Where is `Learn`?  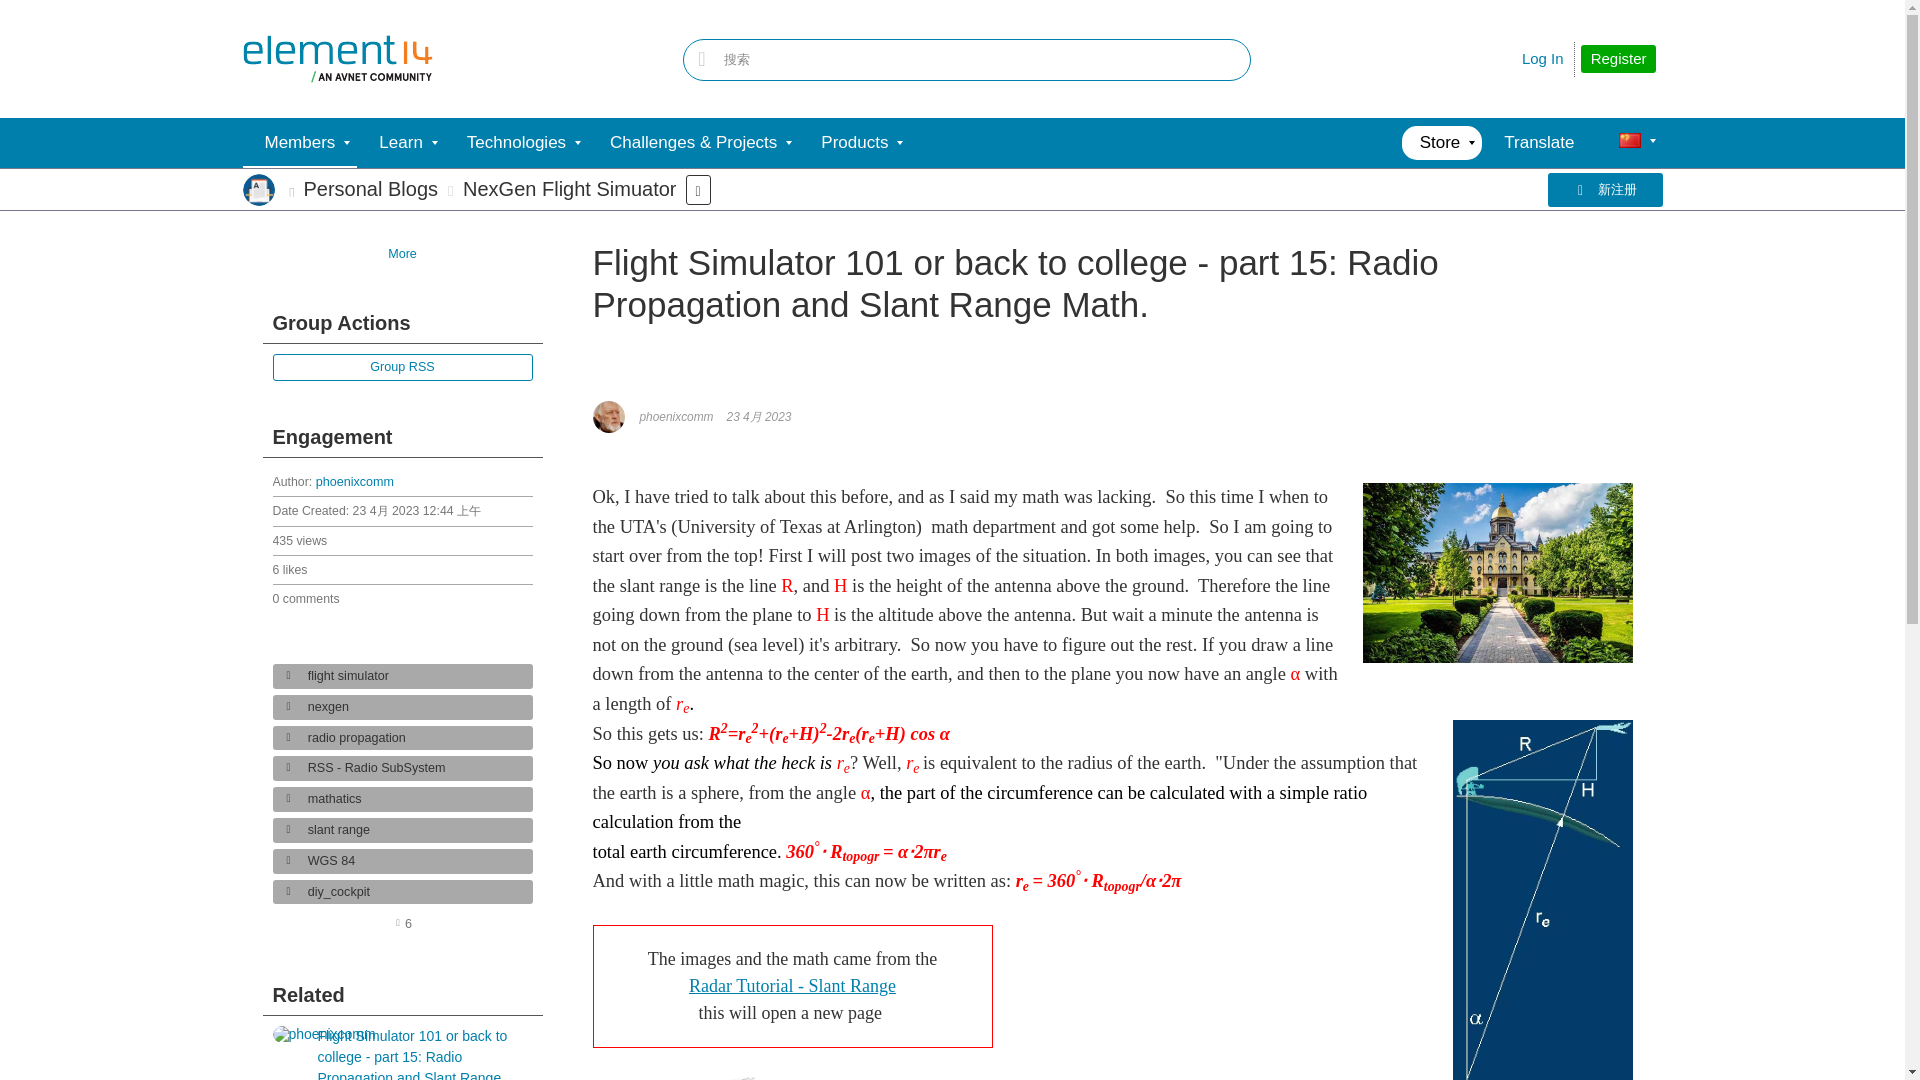 Learn is located at coordinates (400, 142).